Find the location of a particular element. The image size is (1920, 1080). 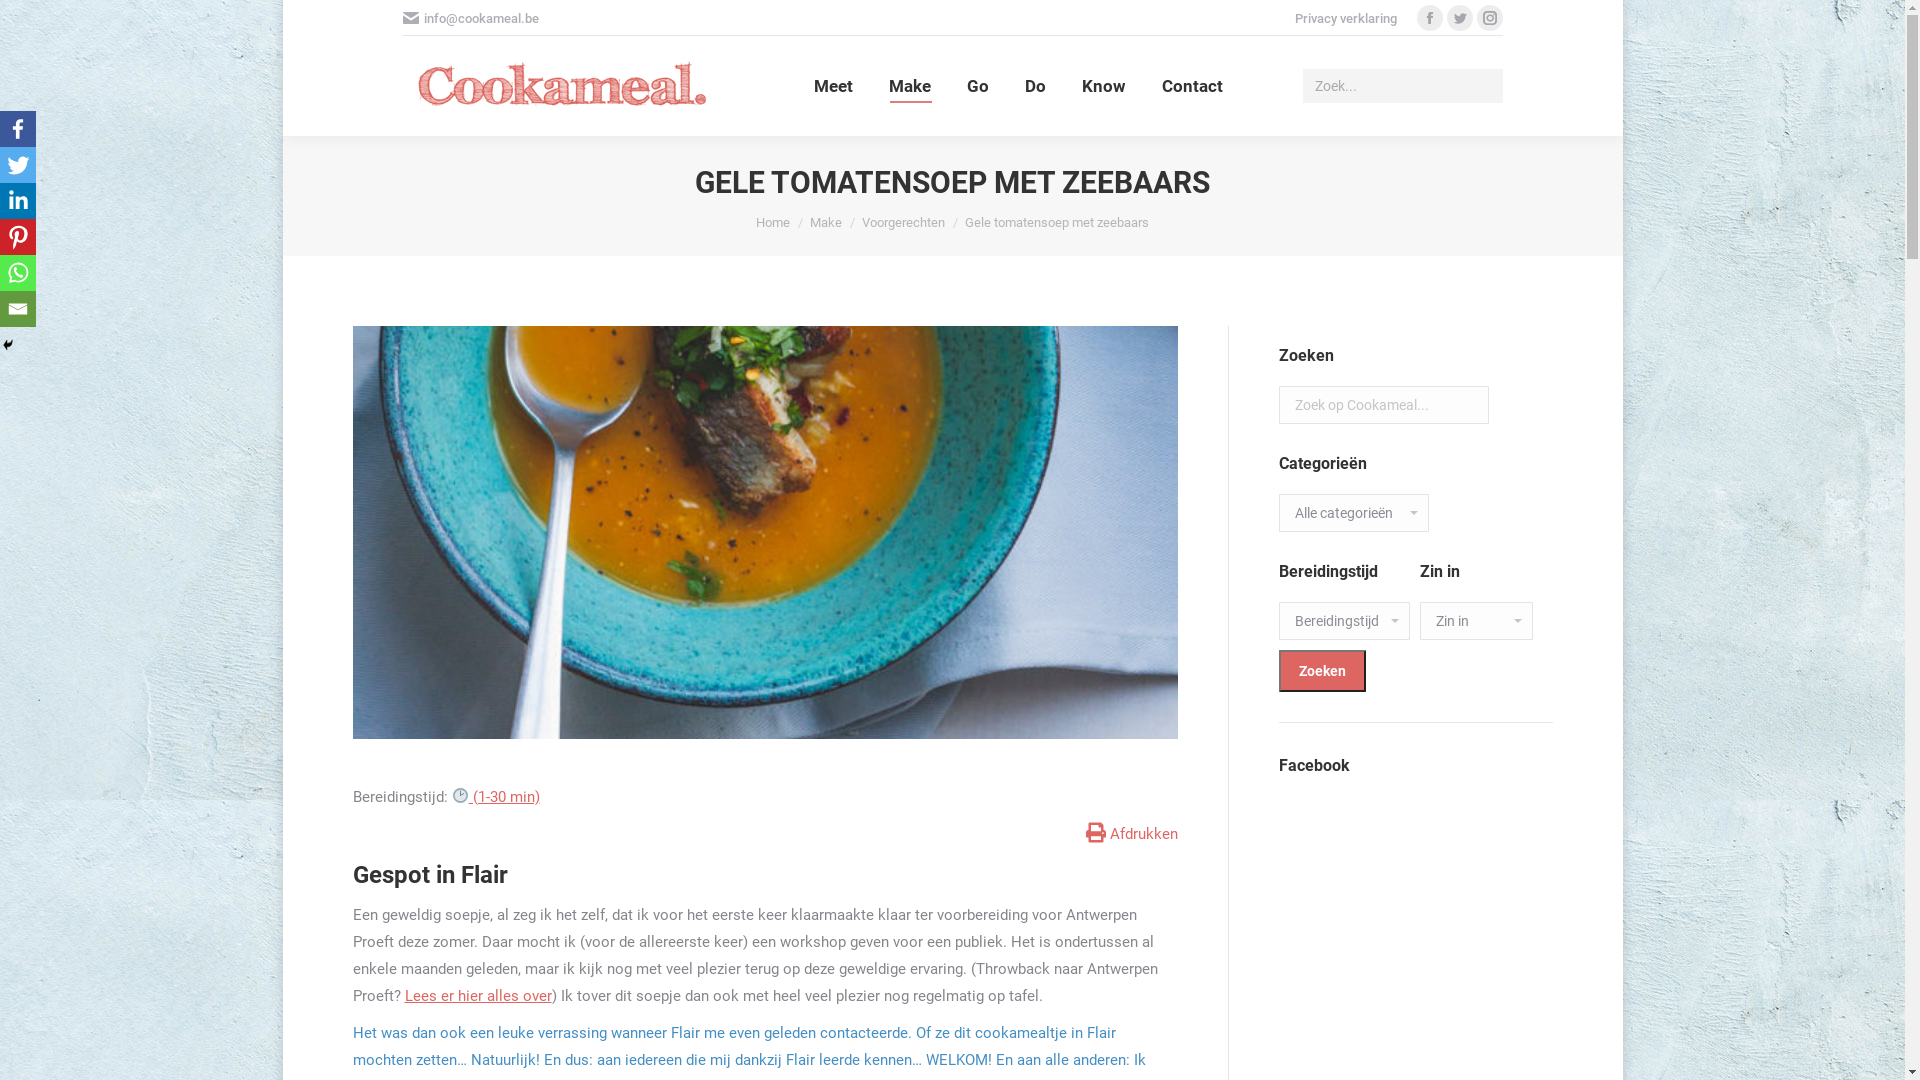

Twitter page opens in new window is located at coordinates (1459, 18).